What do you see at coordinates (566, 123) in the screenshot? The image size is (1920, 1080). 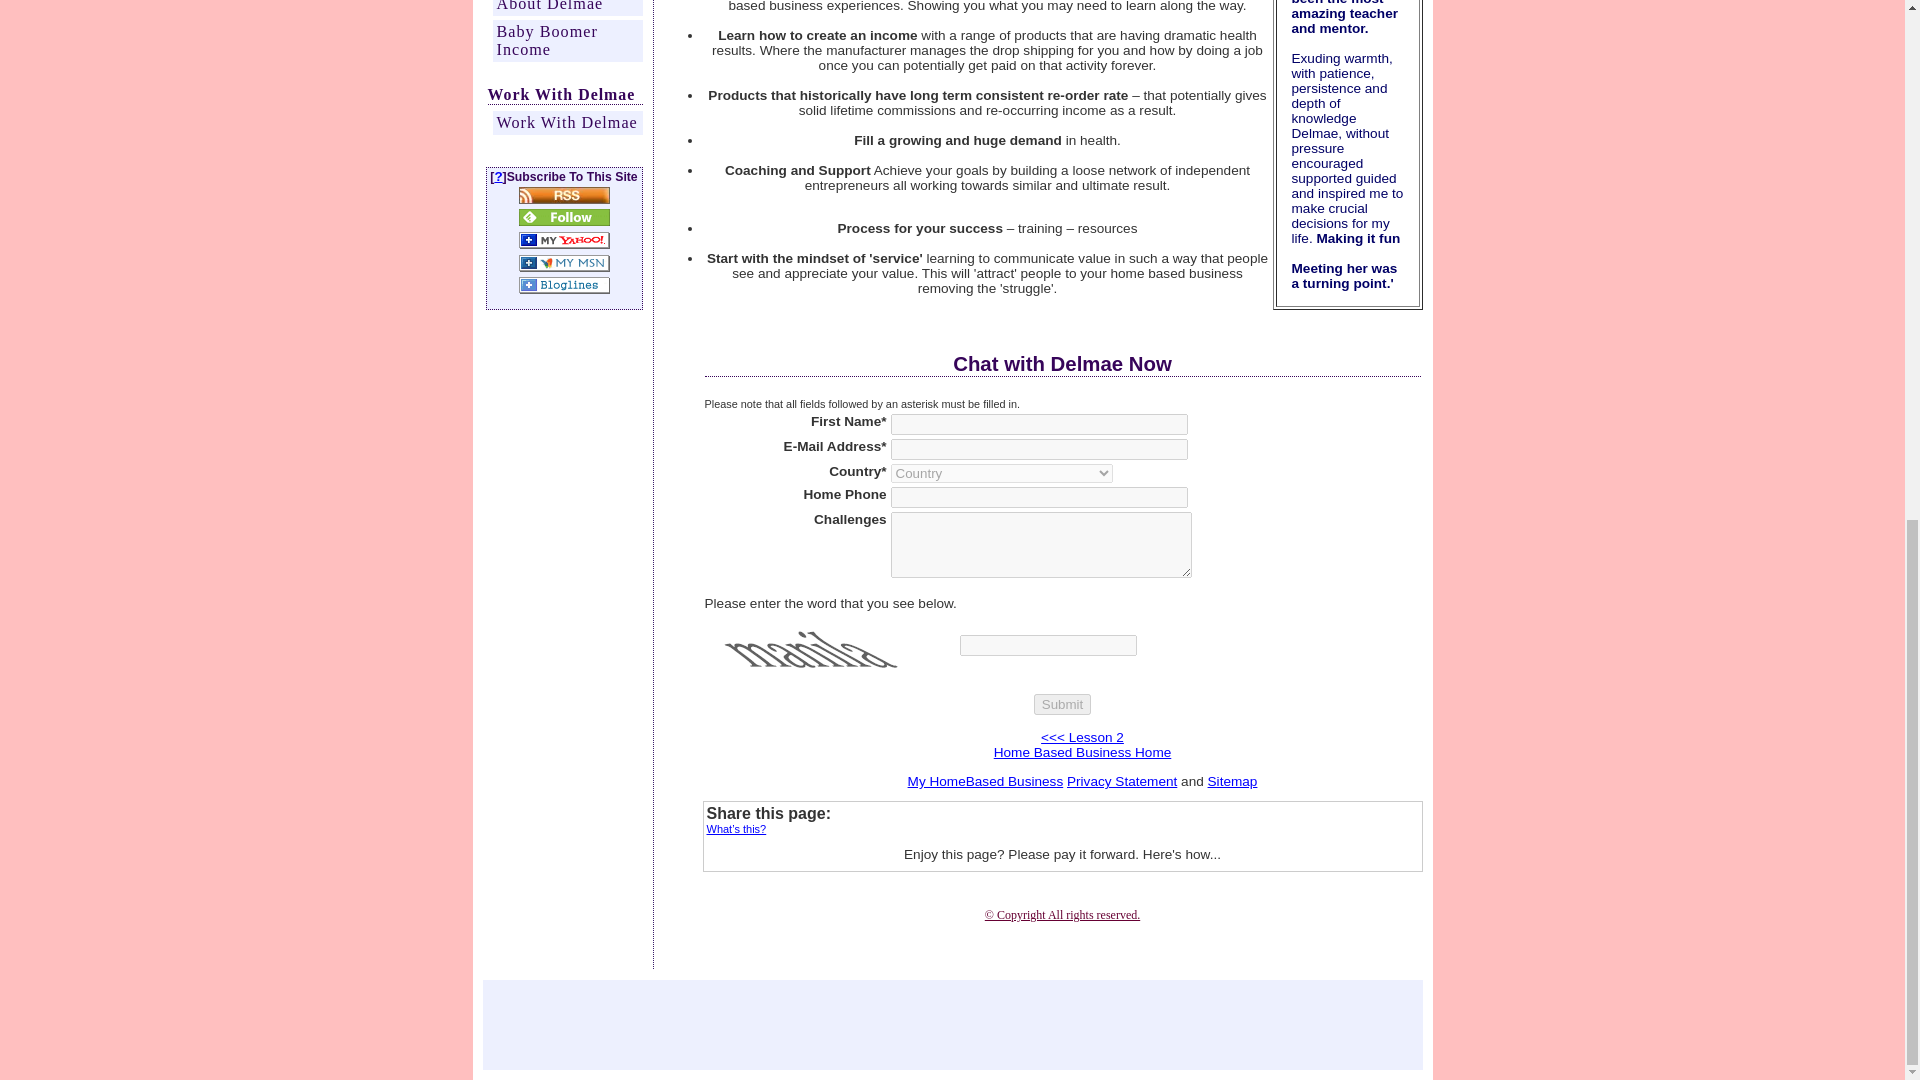 I see `Work With Delmae` at bounding box center [566, 123].